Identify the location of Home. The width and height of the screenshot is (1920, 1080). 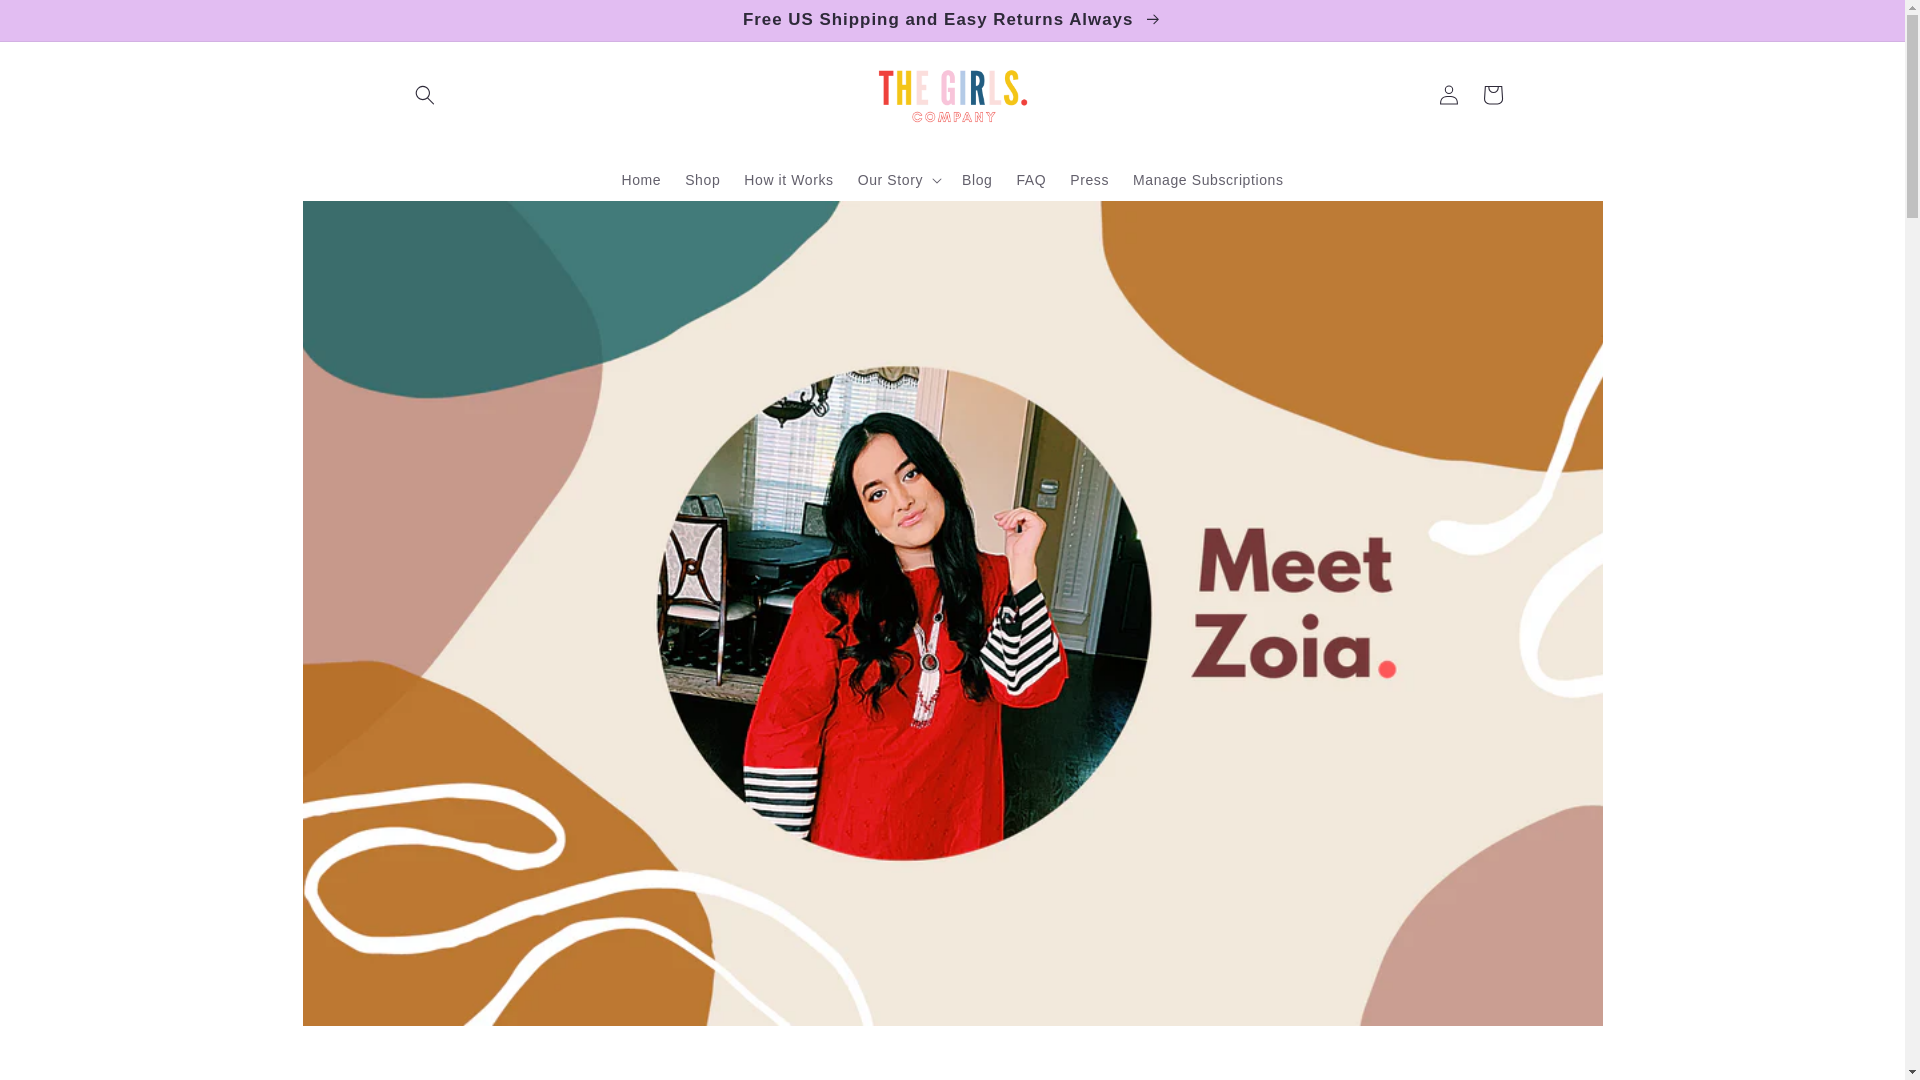
(640, 179).